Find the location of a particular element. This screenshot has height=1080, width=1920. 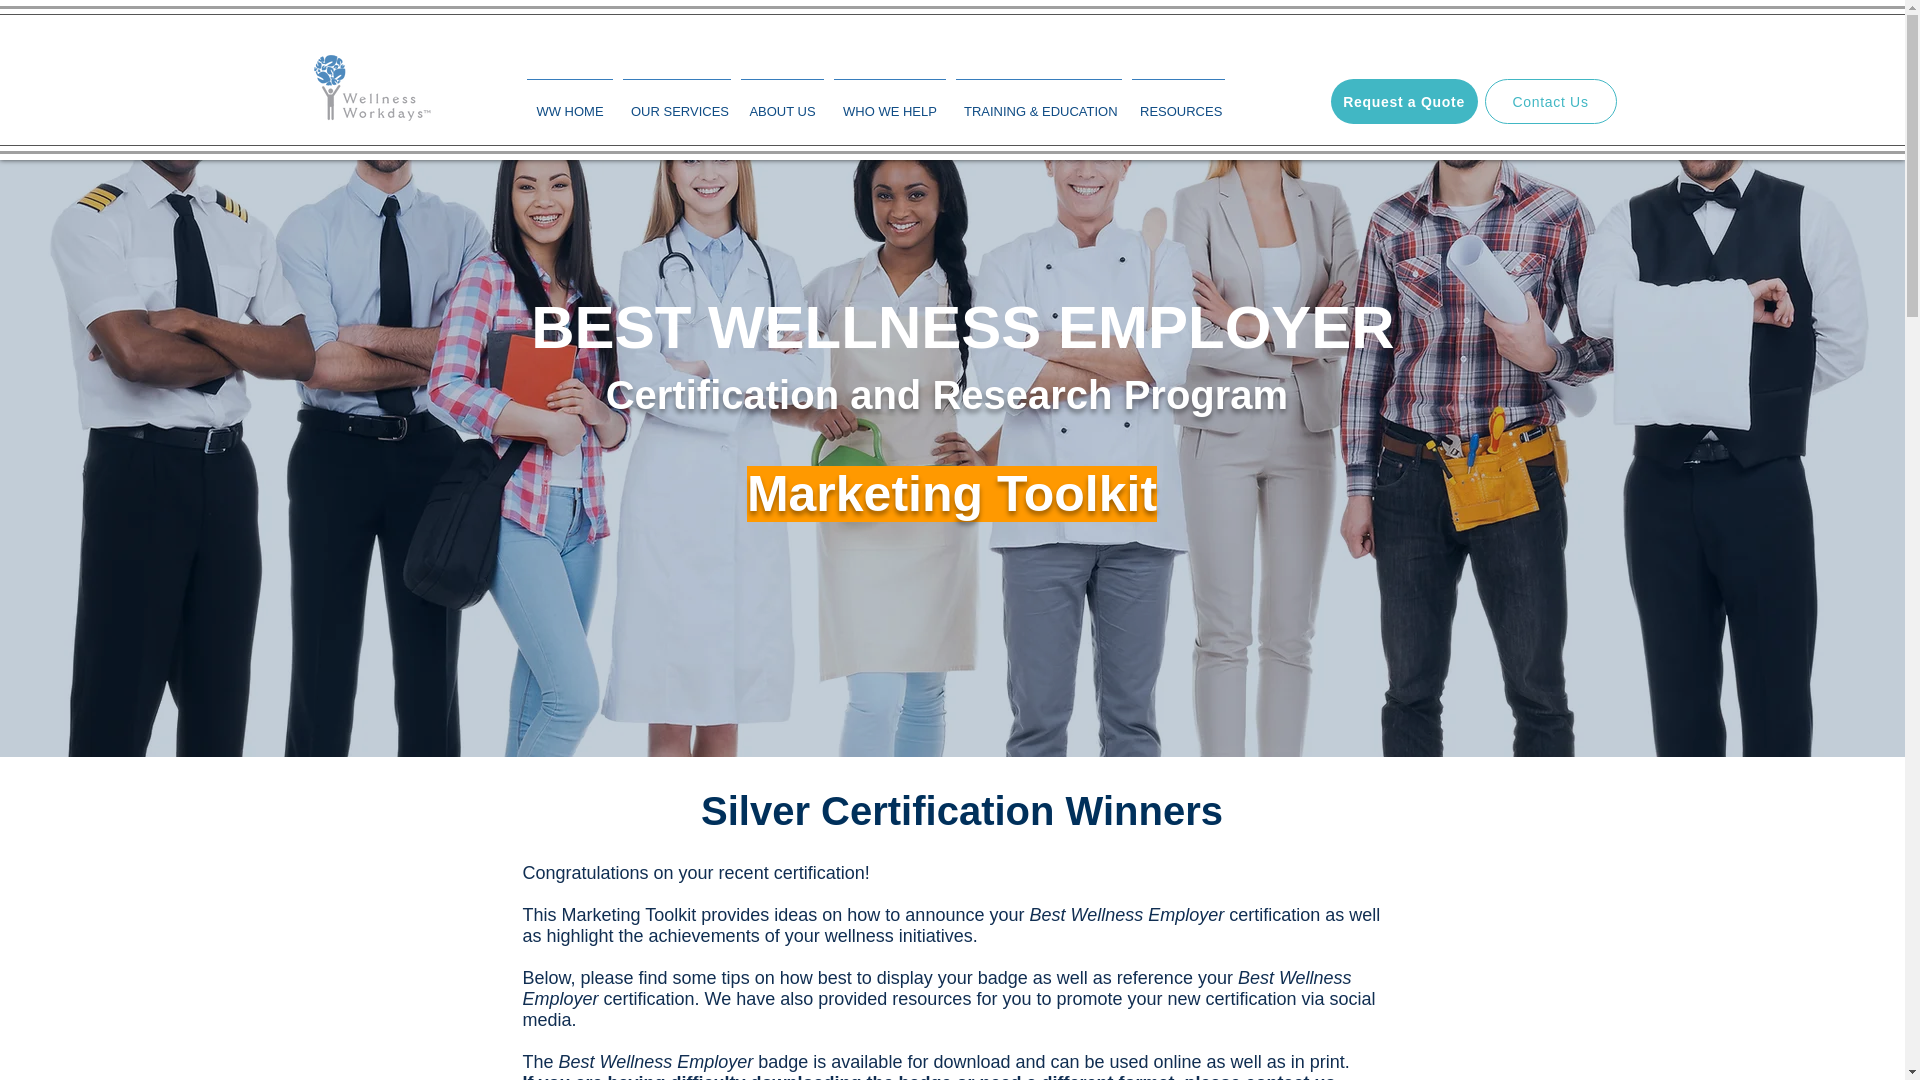

contact us is located at coordinates (1291, 1076).